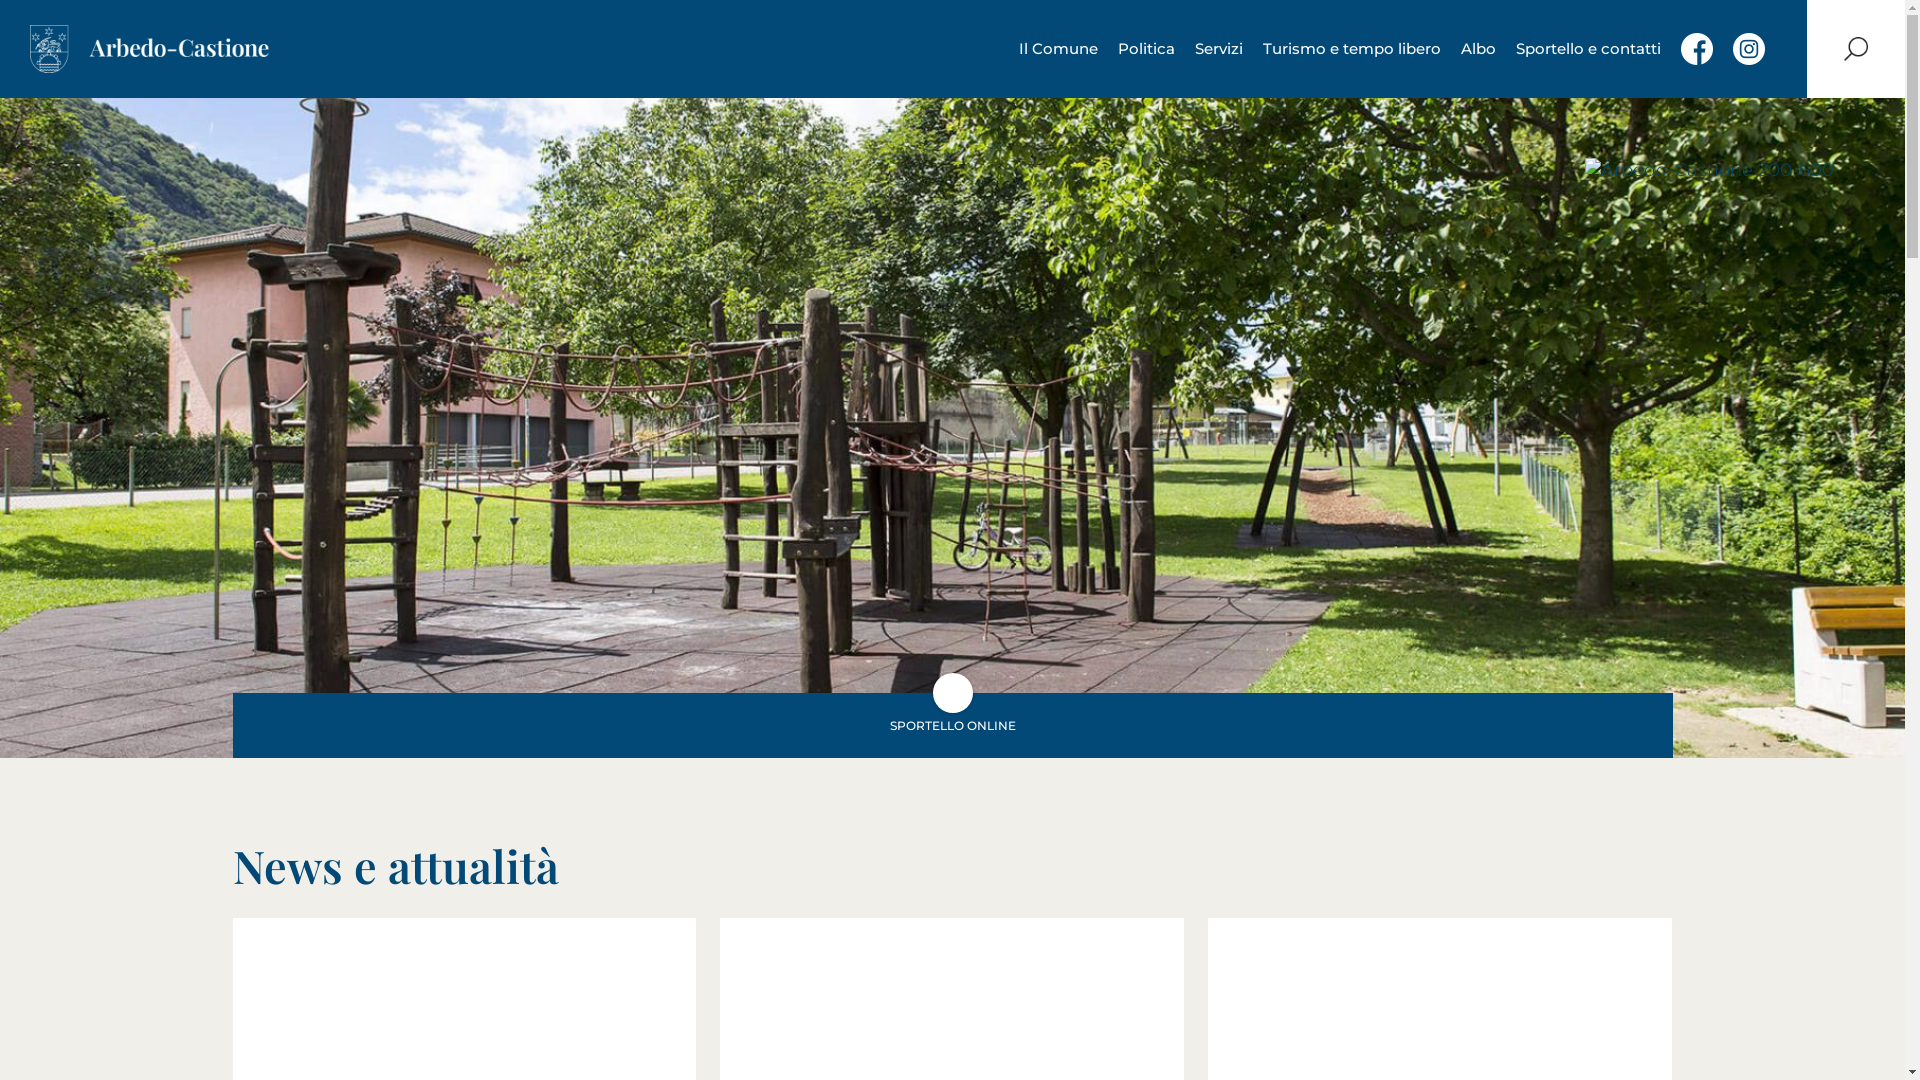 This screenshot has height=1080, width=1920. Describe the element at coordinates (1146, 49) in the screenshot. I see `Politica` at that location.